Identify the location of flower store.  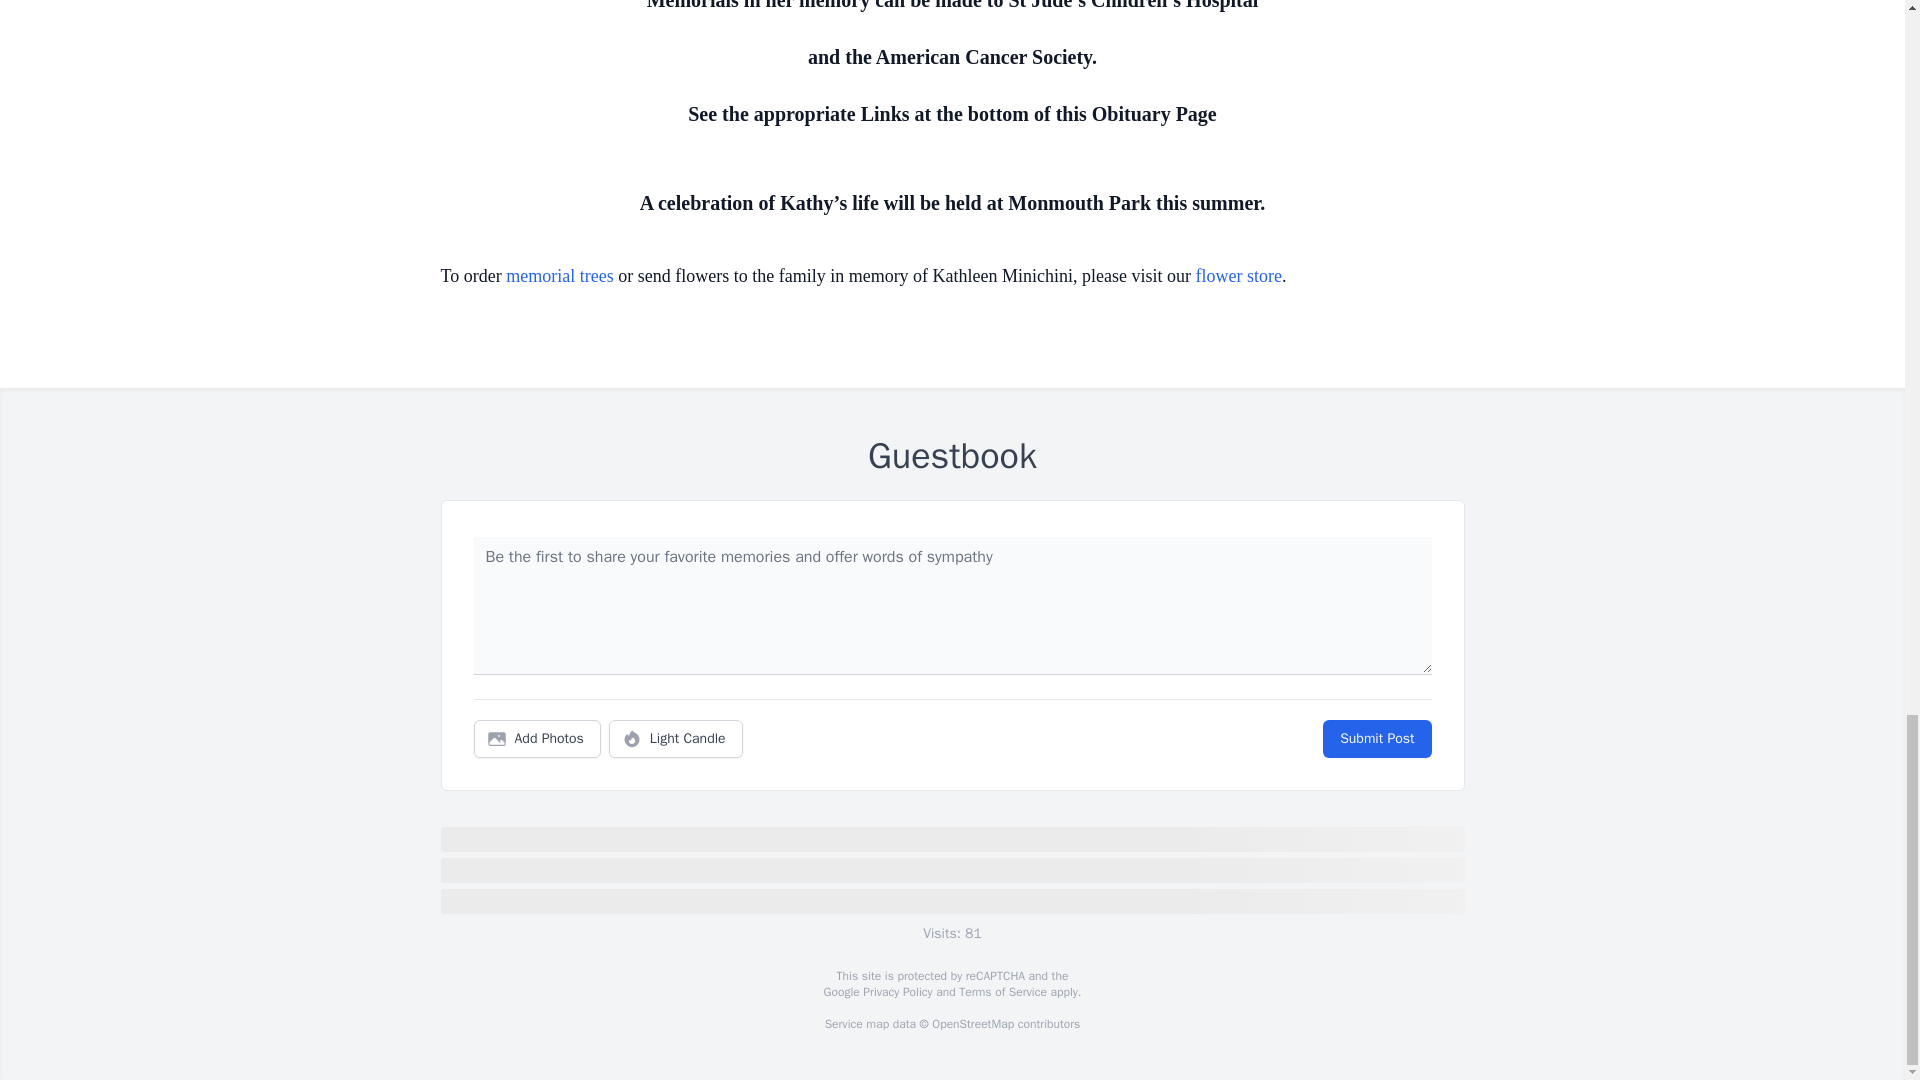
(1239, 276).